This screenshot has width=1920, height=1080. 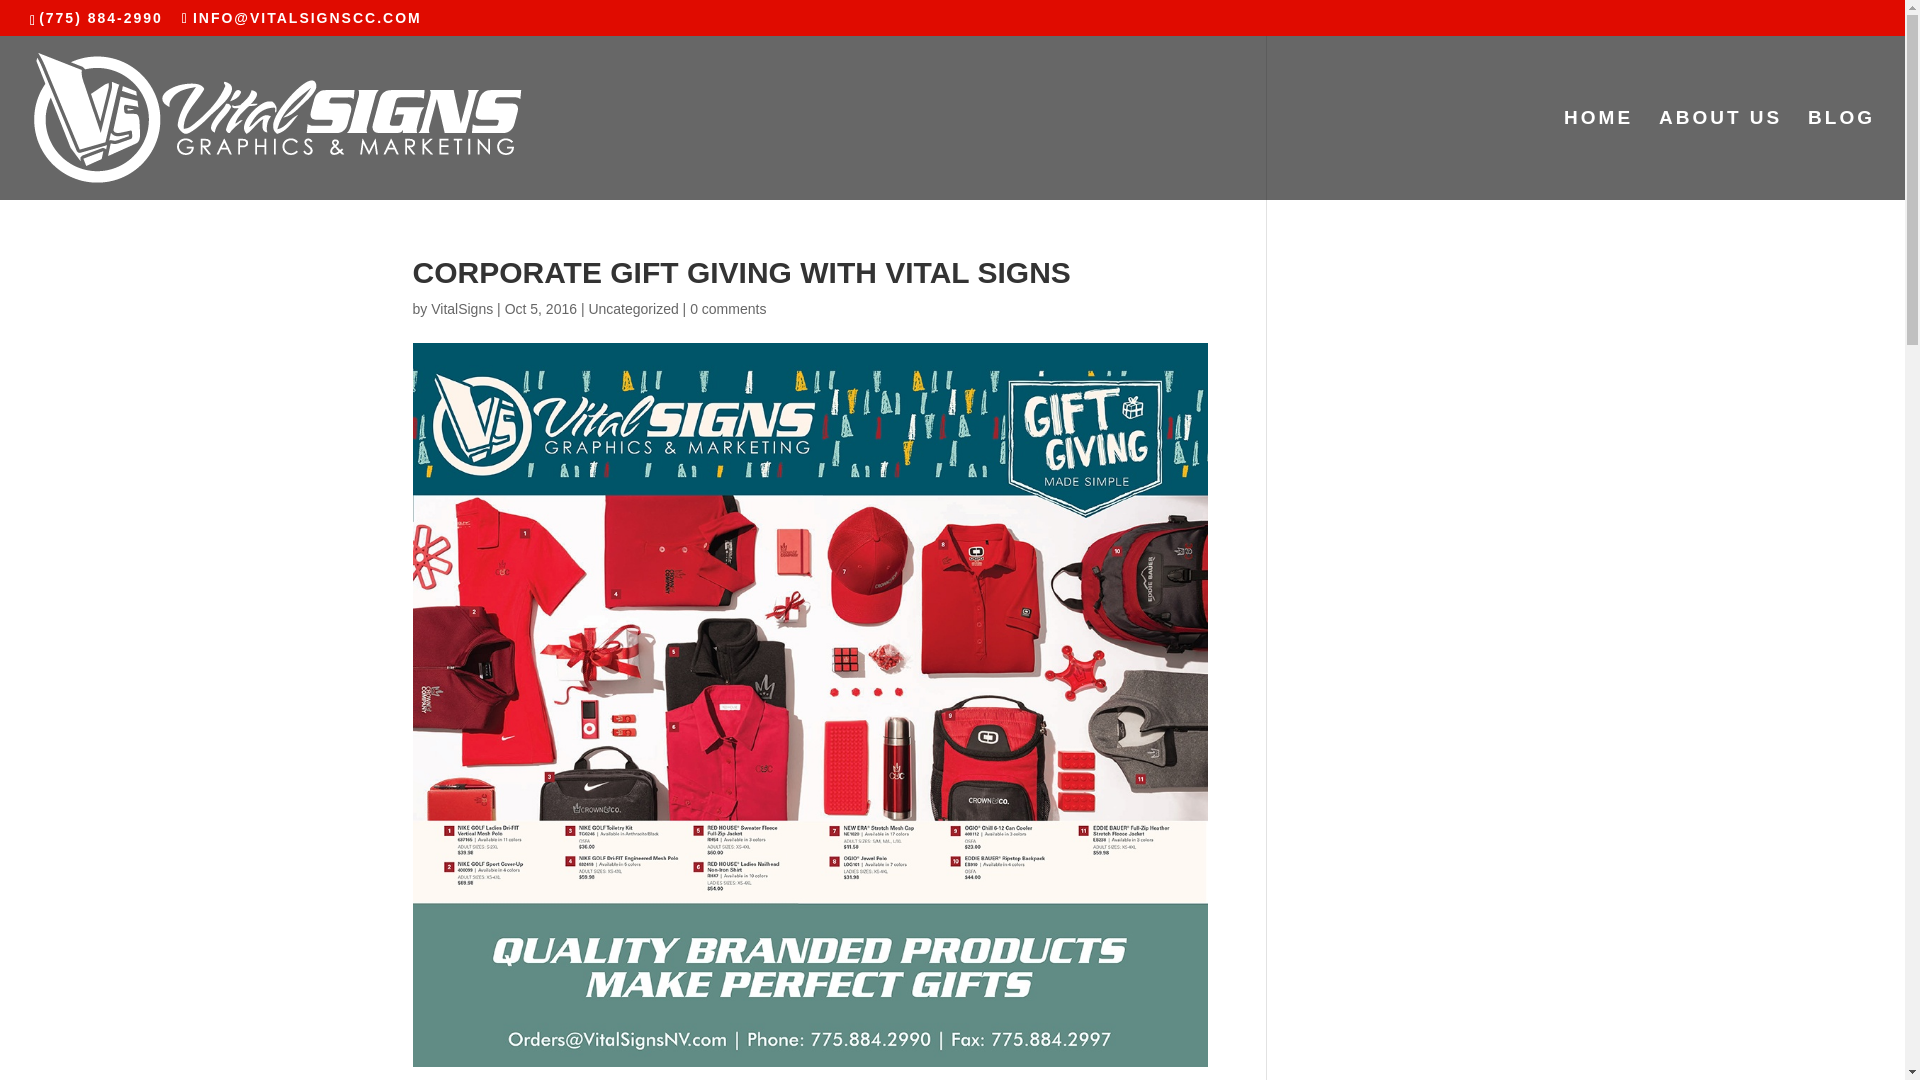 What do you see at coordinates (462, 309) in the screenshot?
I see `Posts by VitalSigns` at bounding box center [462, 309].